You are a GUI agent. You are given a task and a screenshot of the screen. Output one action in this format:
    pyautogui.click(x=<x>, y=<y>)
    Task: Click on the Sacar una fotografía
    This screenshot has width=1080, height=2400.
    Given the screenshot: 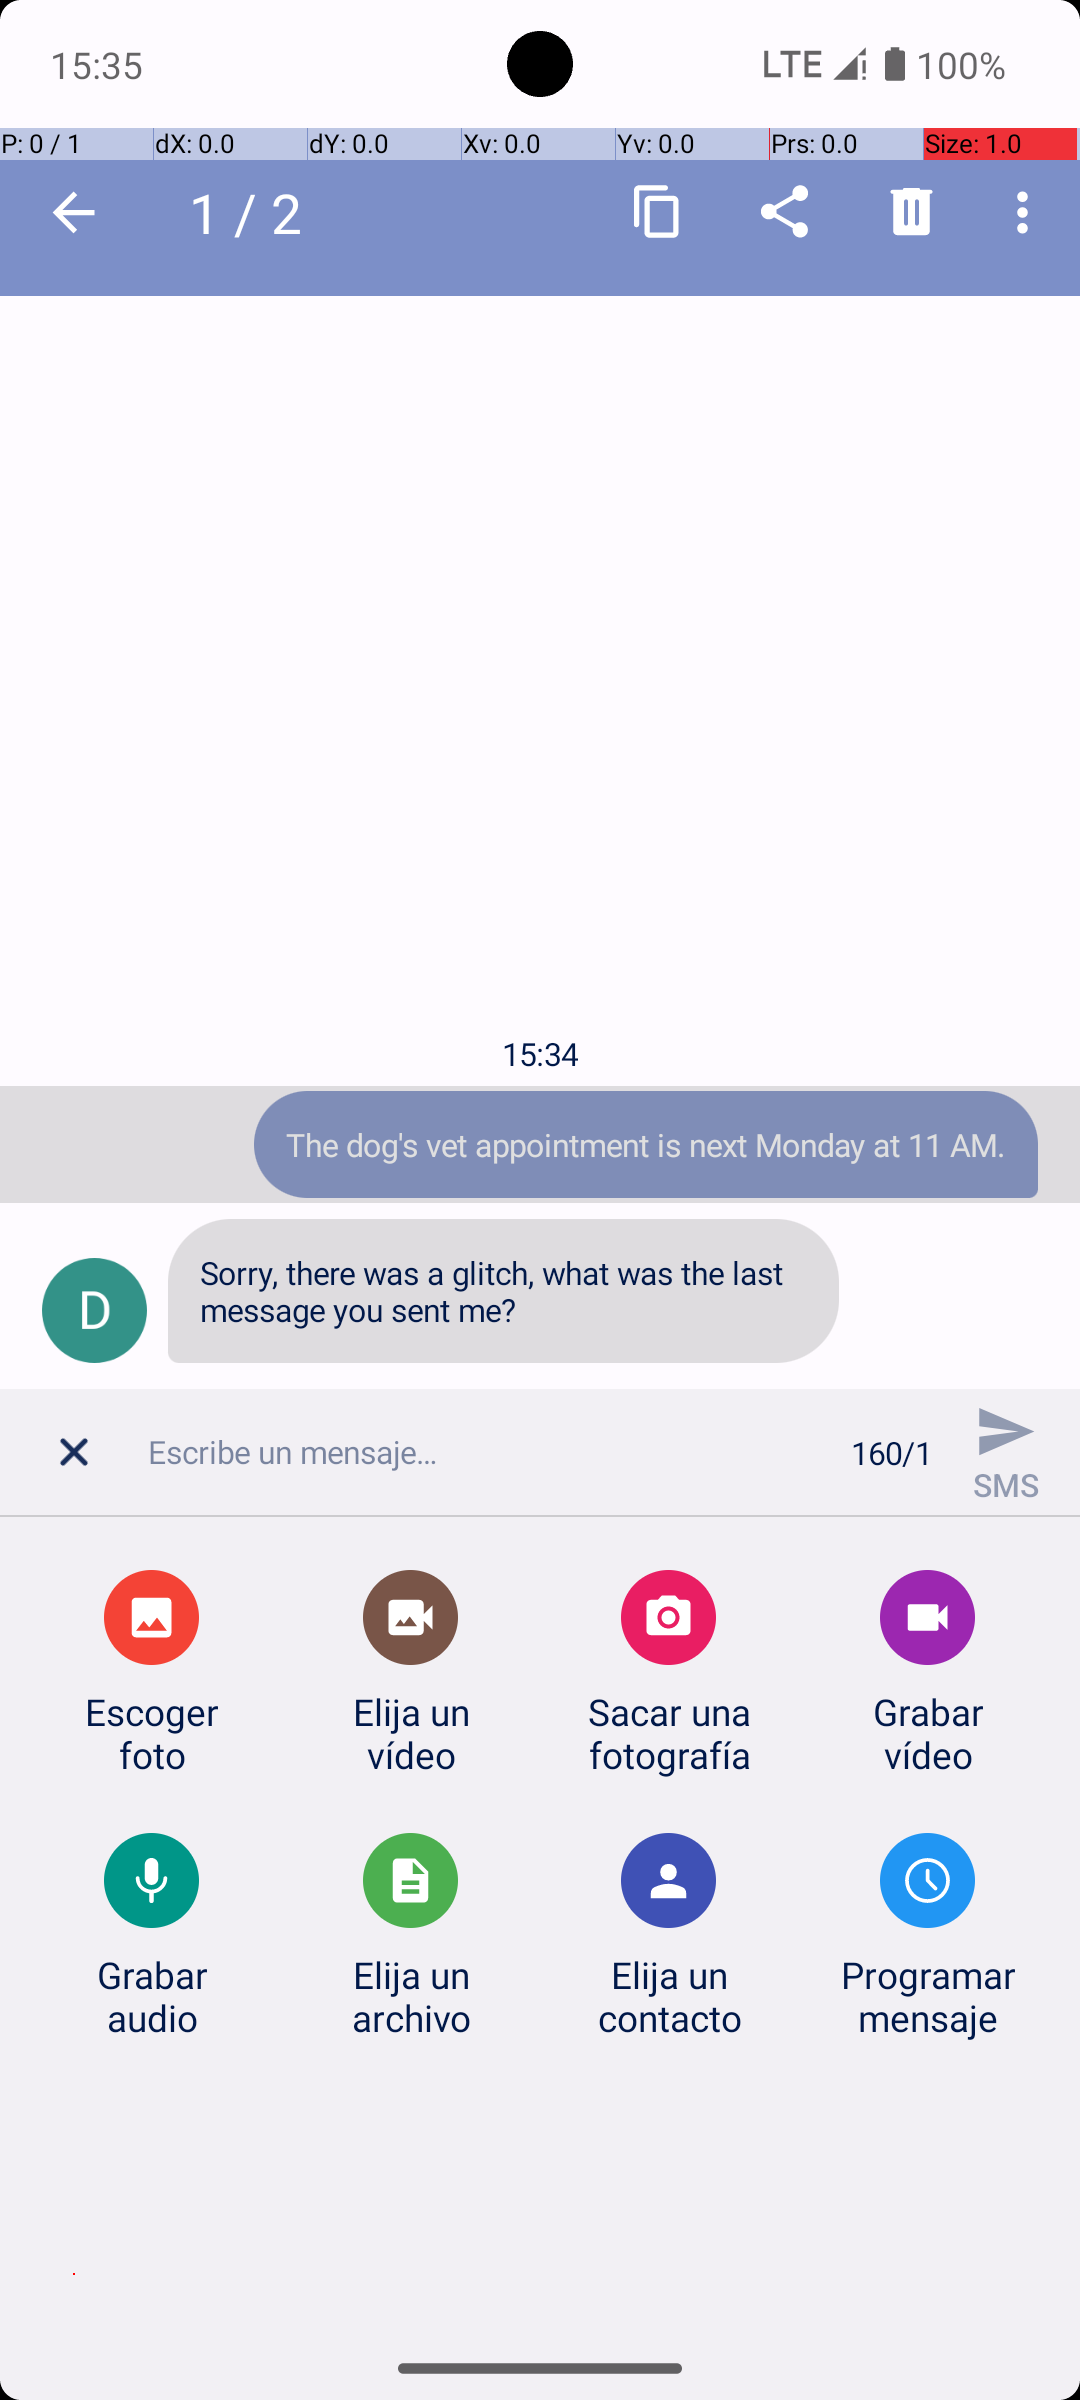 What is the action you would take?
    pyautogui.click(x=669, y=1733)
    